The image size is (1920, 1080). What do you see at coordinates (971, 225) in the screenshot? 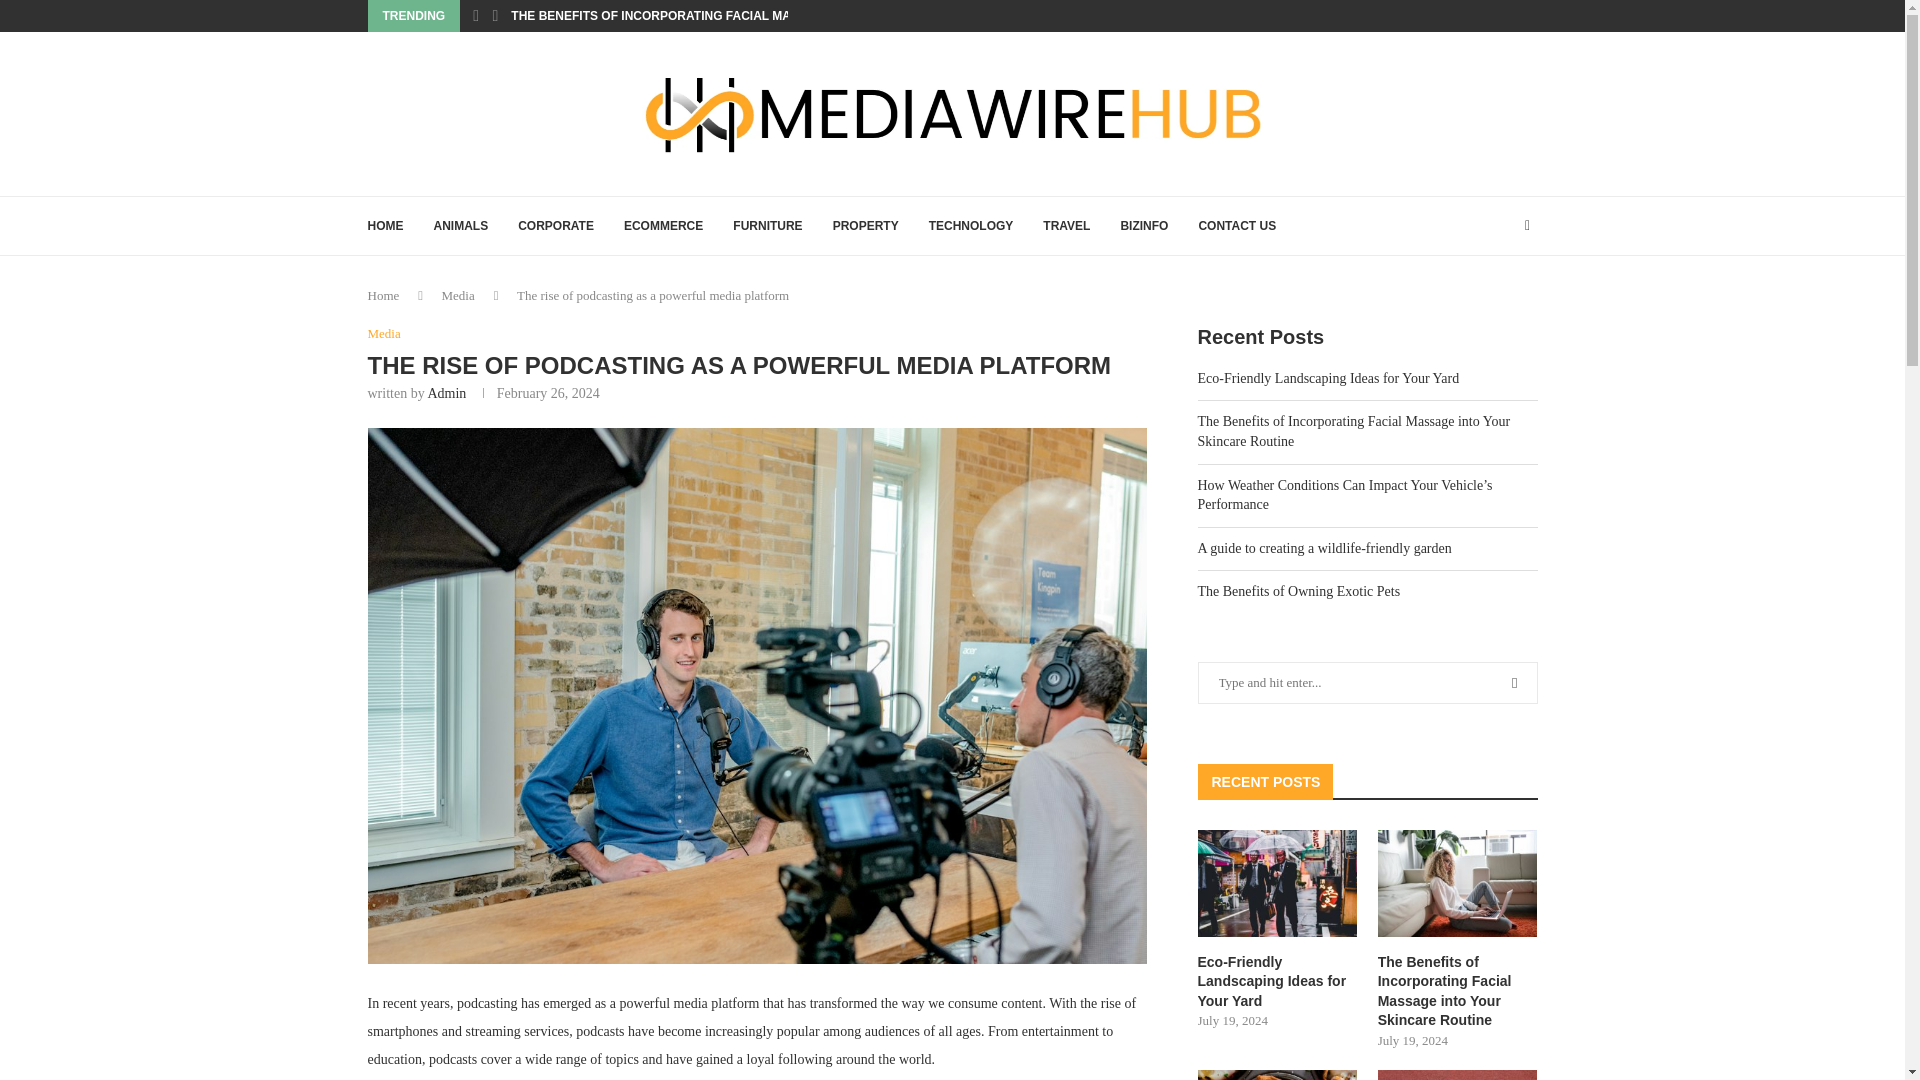
I see `TECHNOLOGY` at bounding box center [971, 225].